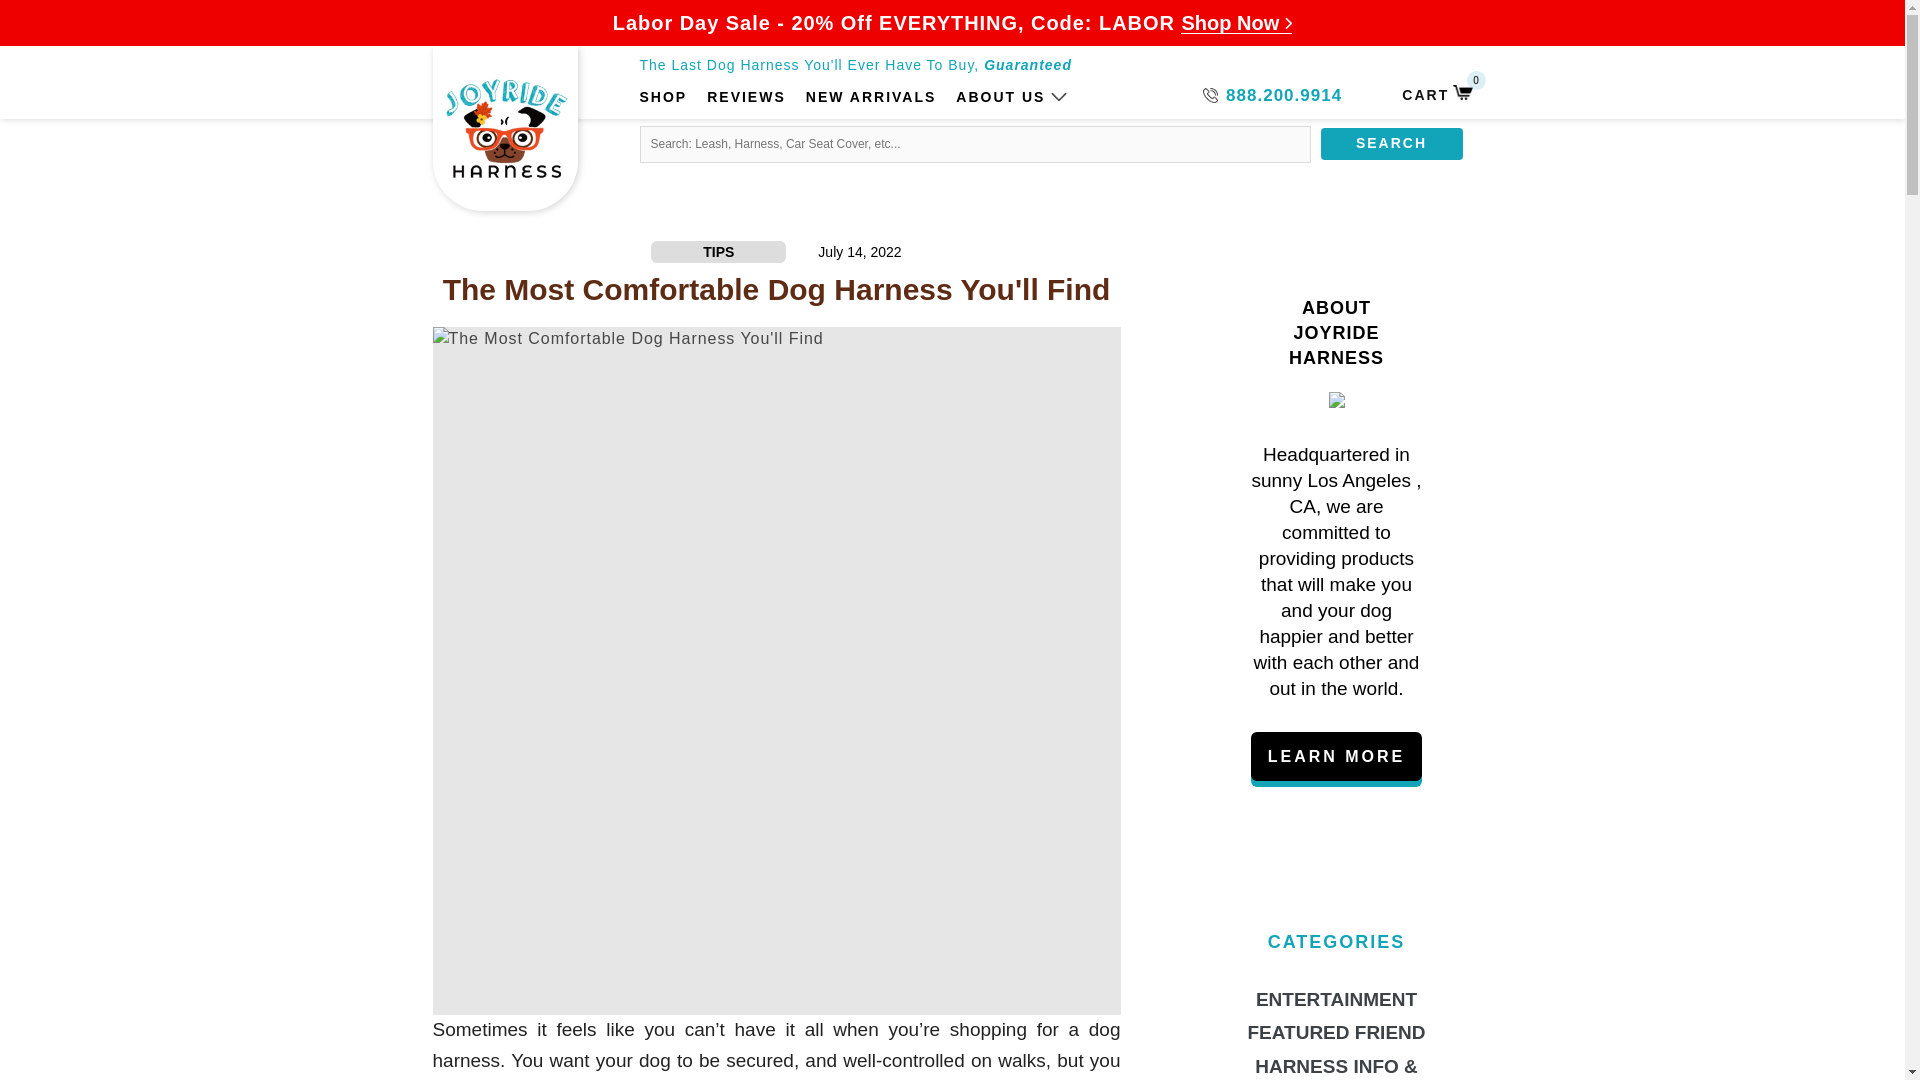  I want to click on Shop Now, so click(1236, 22).